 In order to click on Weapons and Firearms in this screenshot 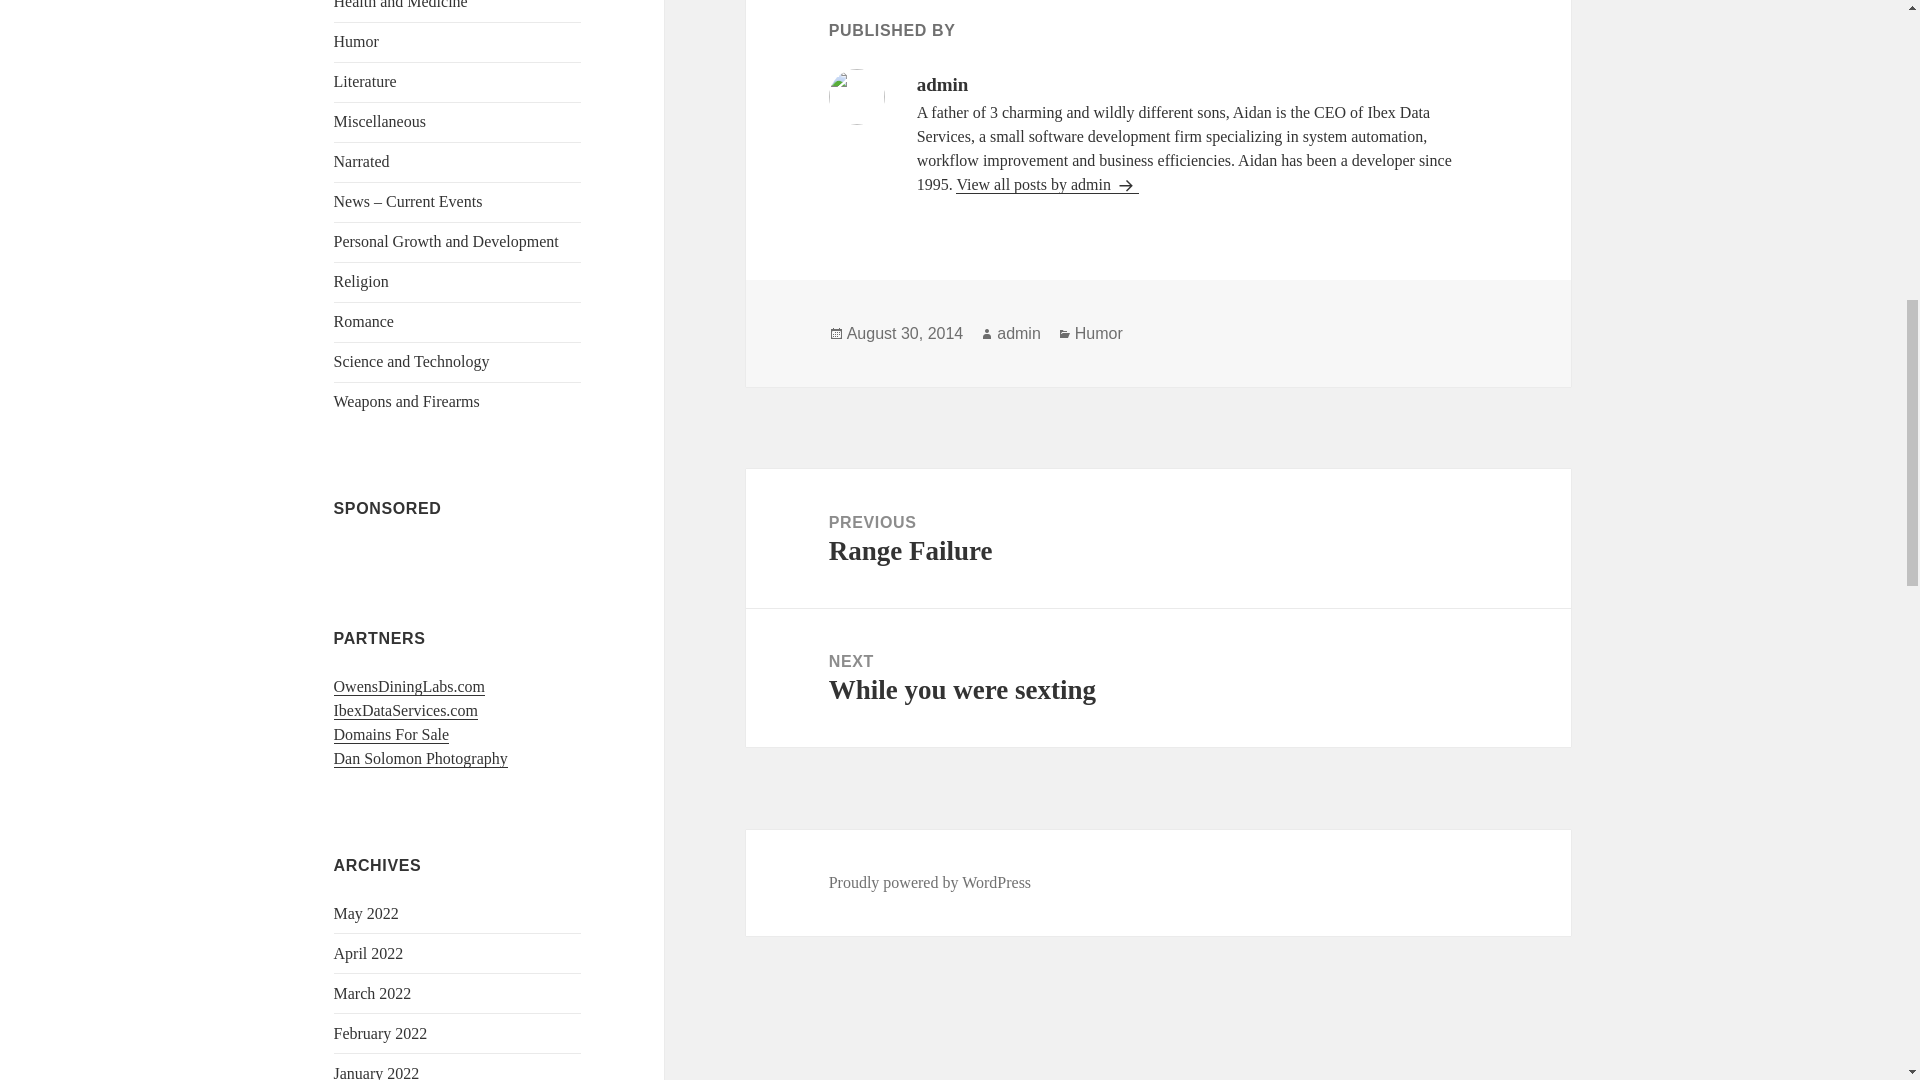, I will do `click(407, 402)`.